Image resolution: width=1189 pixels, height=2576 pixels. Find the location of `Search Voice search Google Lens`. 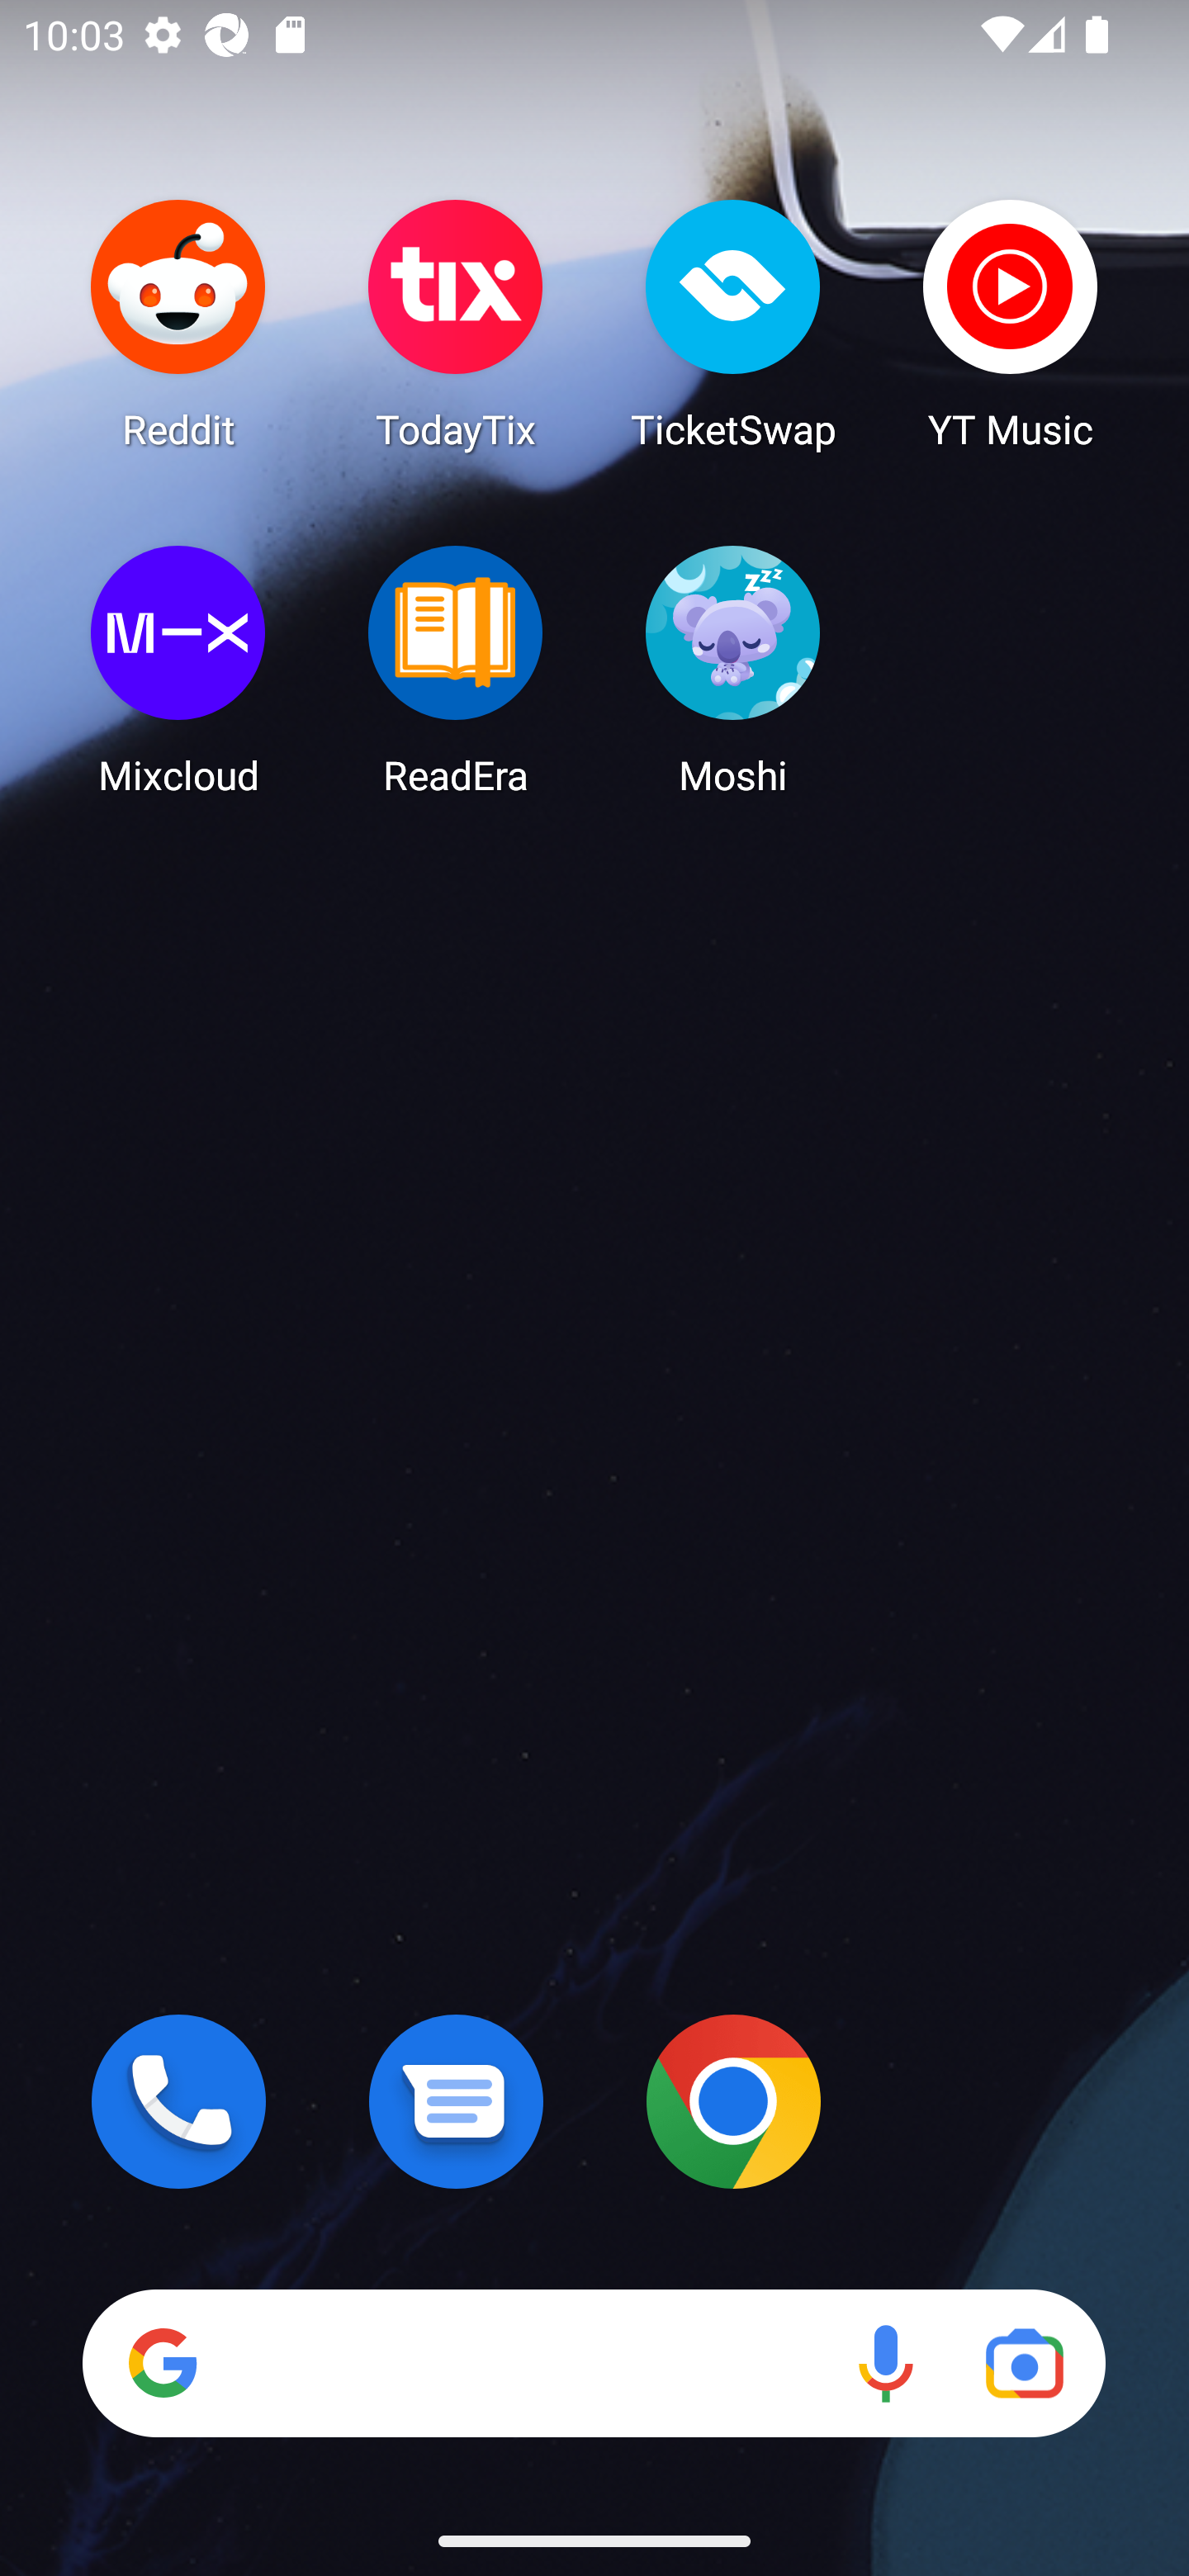

Search Voice search Google Lens is located at coordinates (594, 2363).